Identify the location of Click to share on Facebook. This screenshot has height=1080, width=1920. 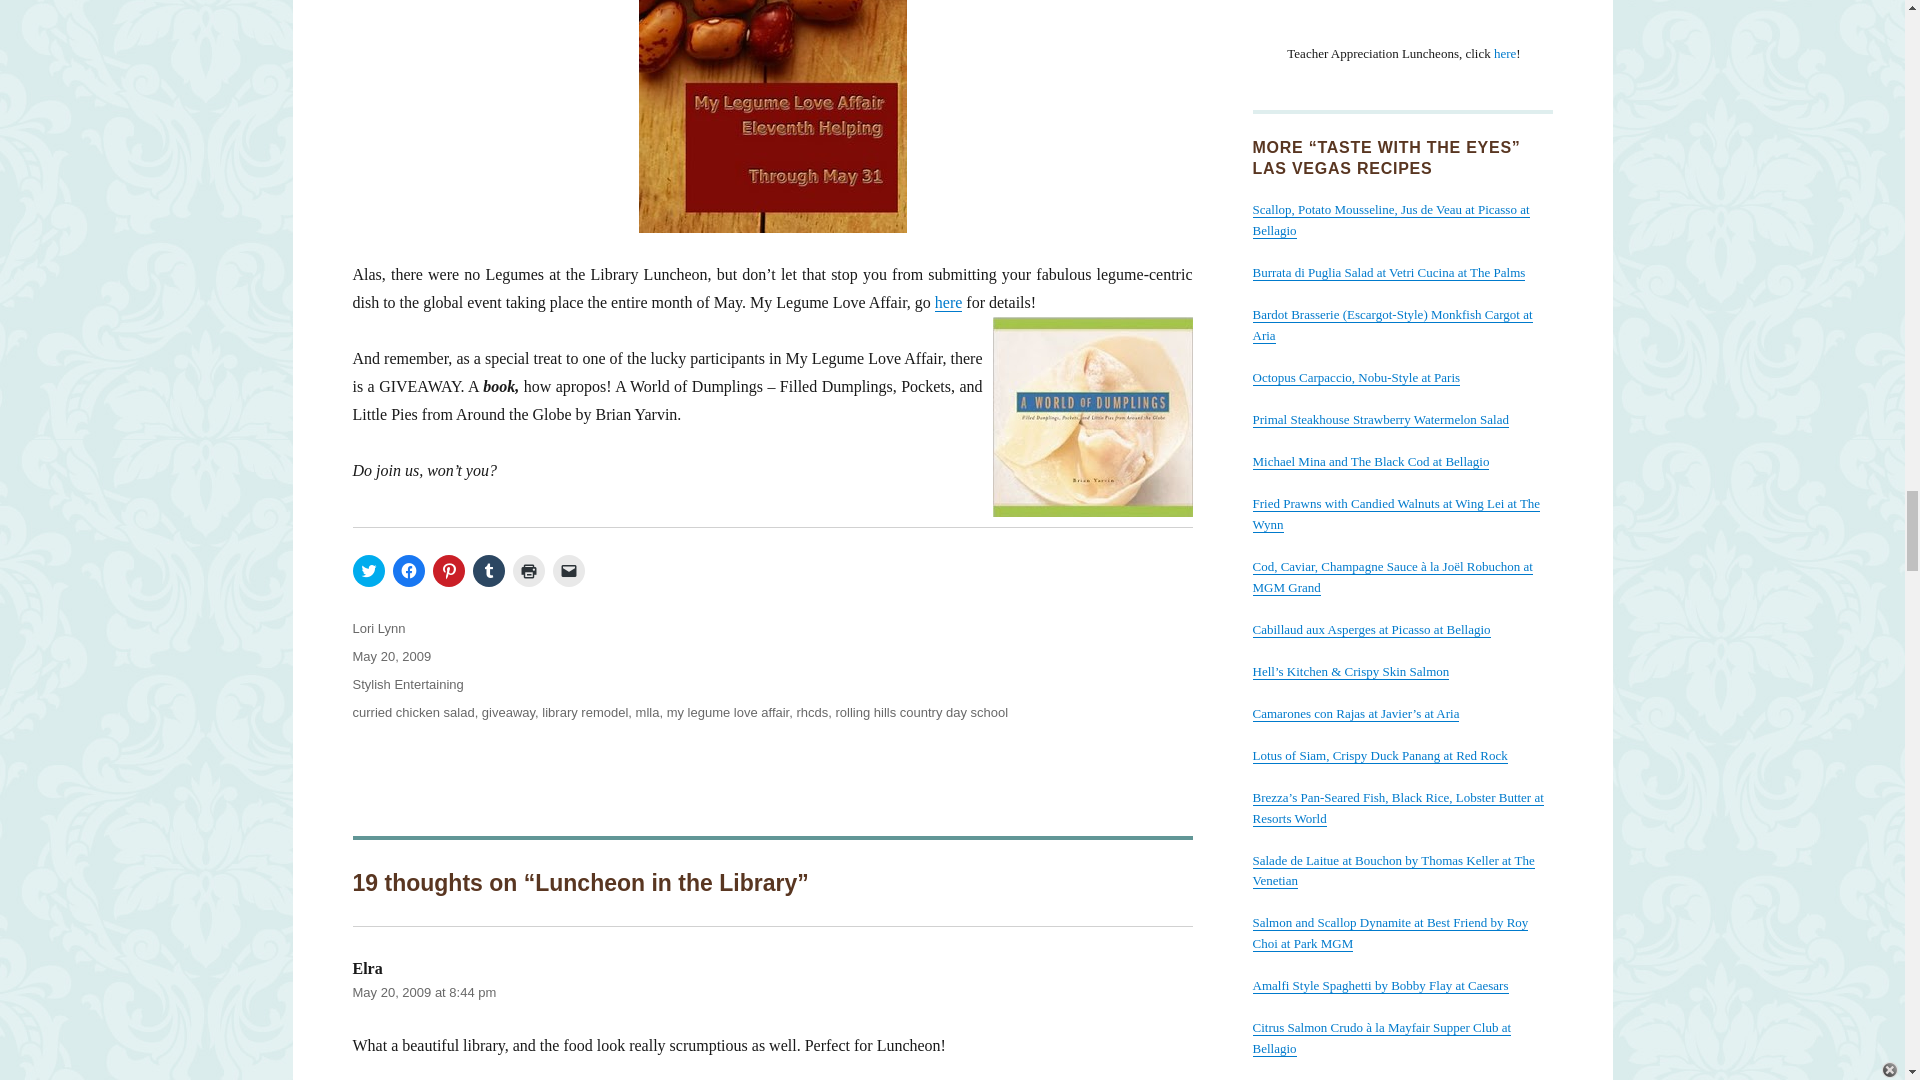
(408, 571).